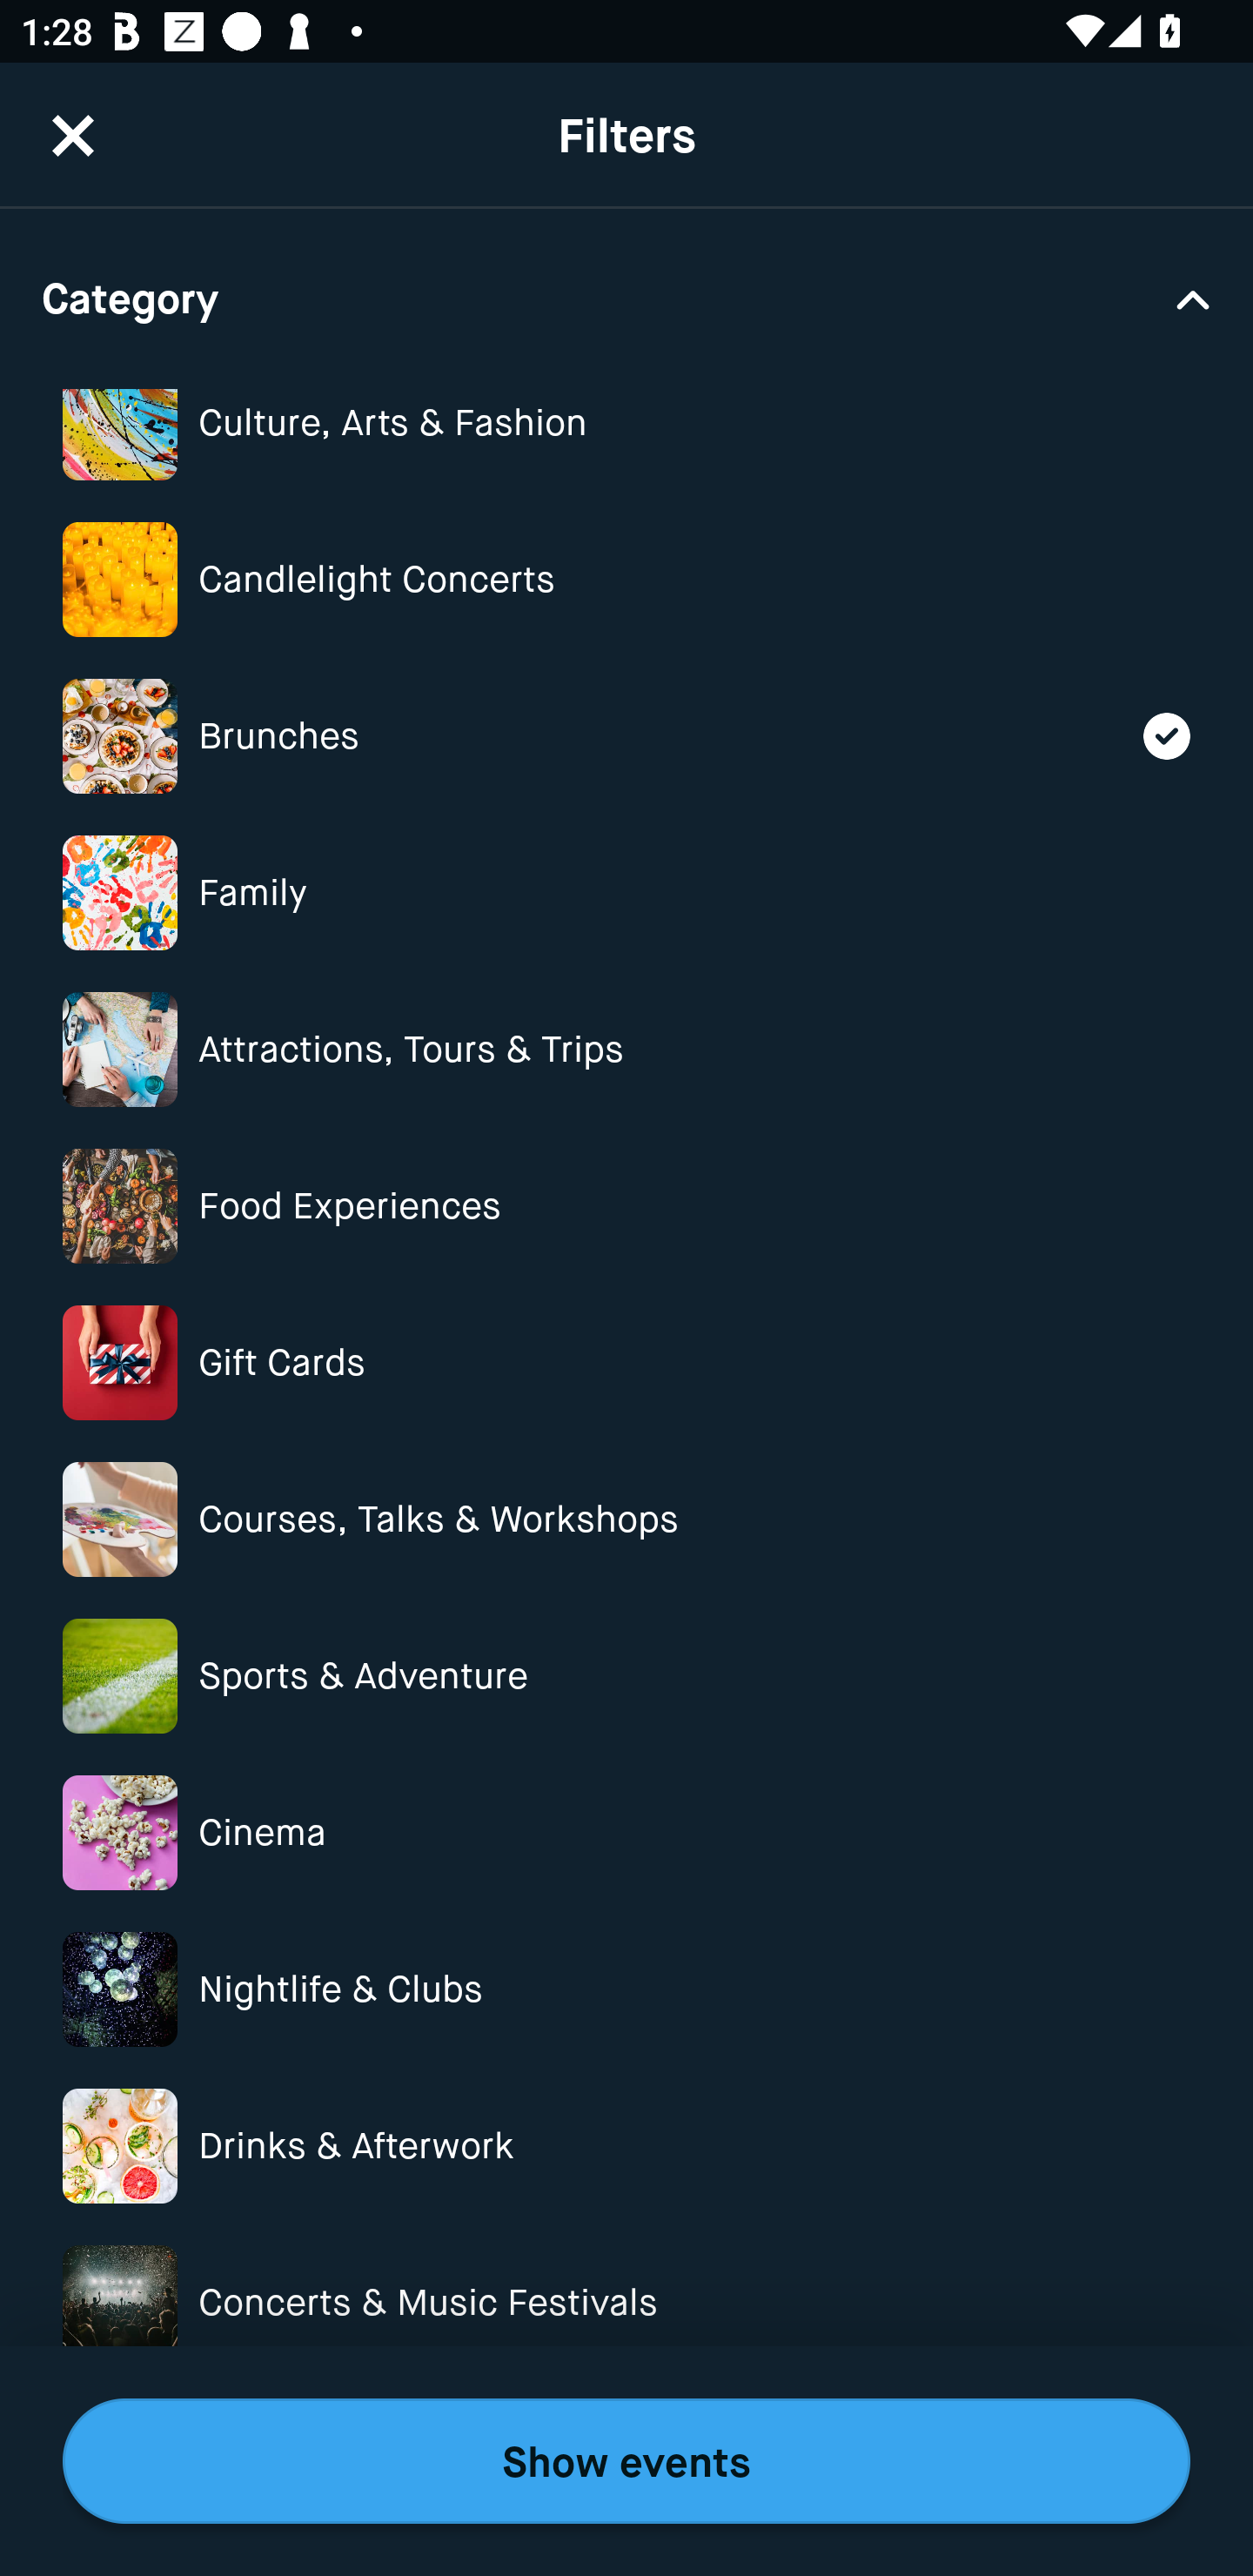 Image resolution: width=1253 pixels, height=2576 pixels. Describe the element at coordinates (626, 1206) in the screenshot. I see `Category Image Food Experiences` at that location.